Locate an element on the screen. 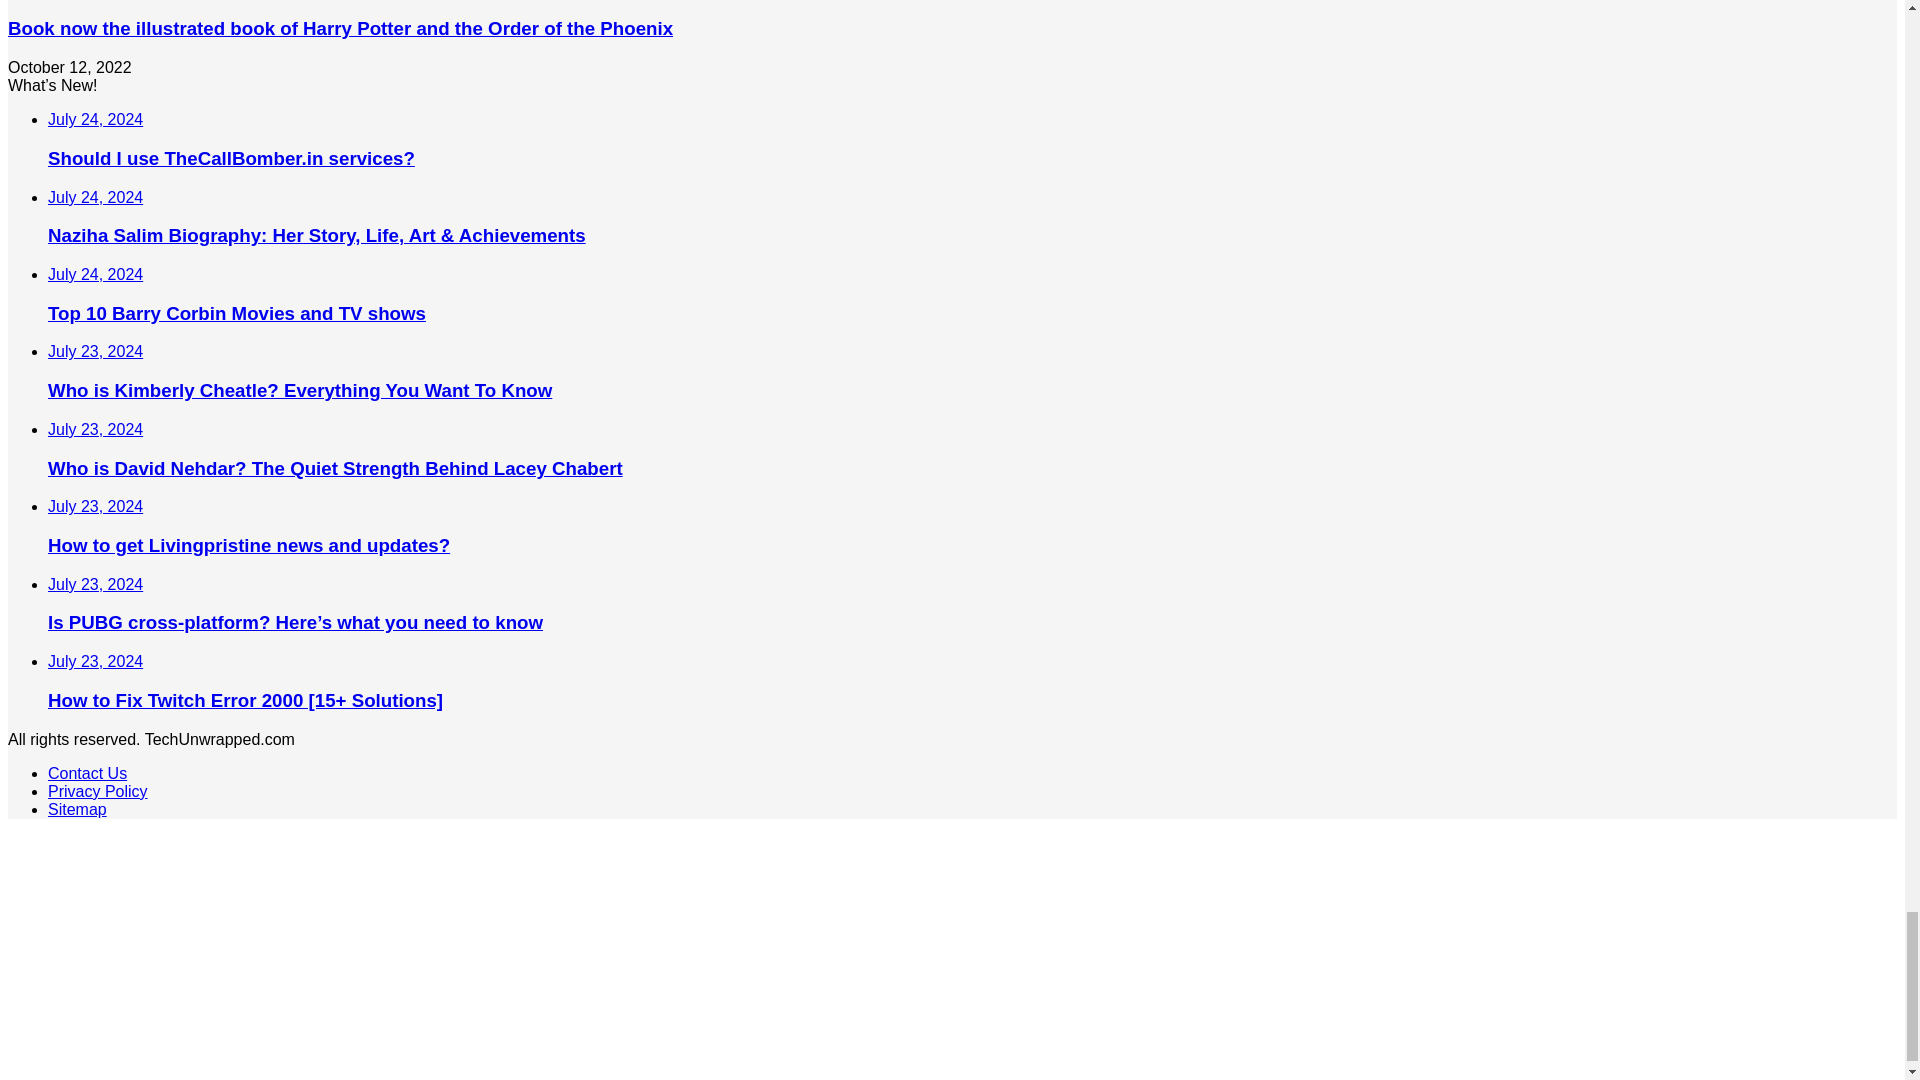  Sitemap is located at coordinates (78, 809).